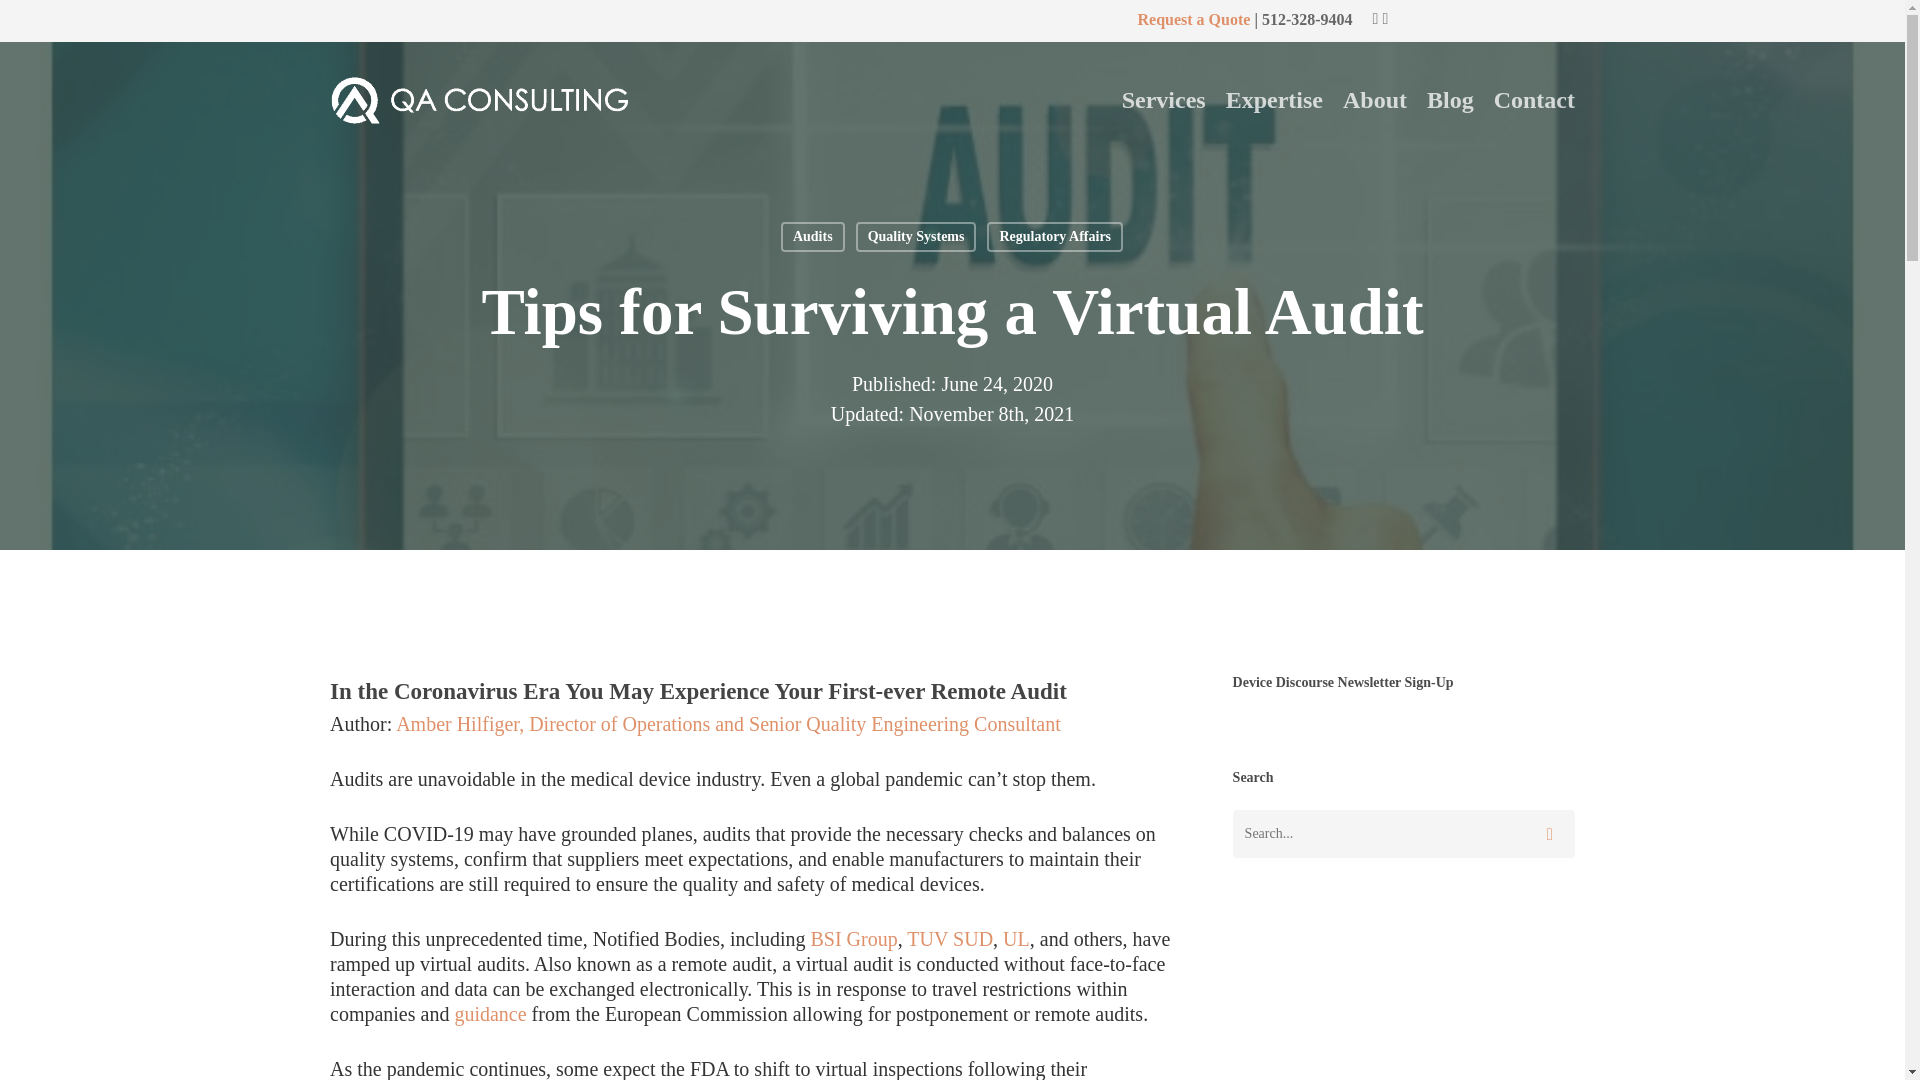 The height and width of the screenshot is (1080, 1920). What do you see at coordinates (916, 236) in the screenshot?
I see `Quality Systems` at bounding box center [916, 236].